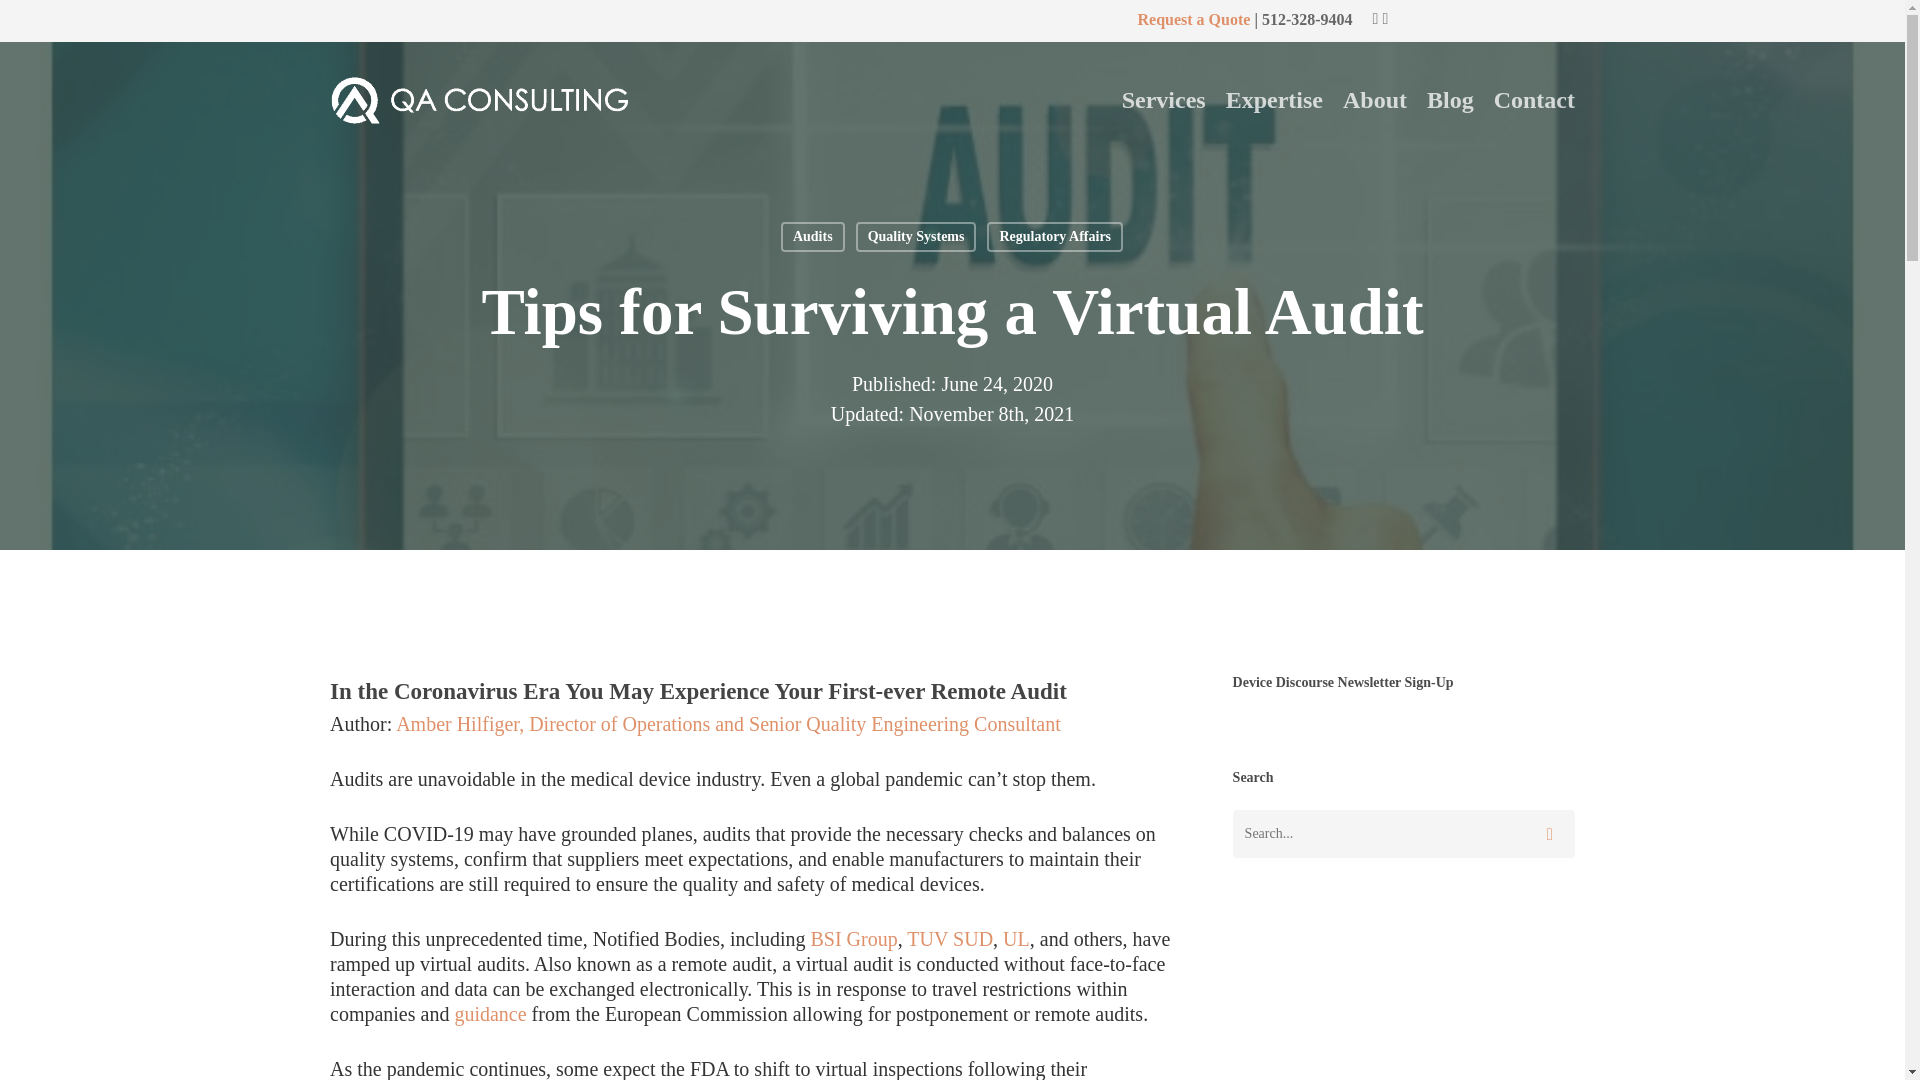 The height and width of the screenshot is (1080, 1920). What do you see at coordinates (916, 236) in the screenshot?
I see `Quality Systems` at bounding box center [916, 236].